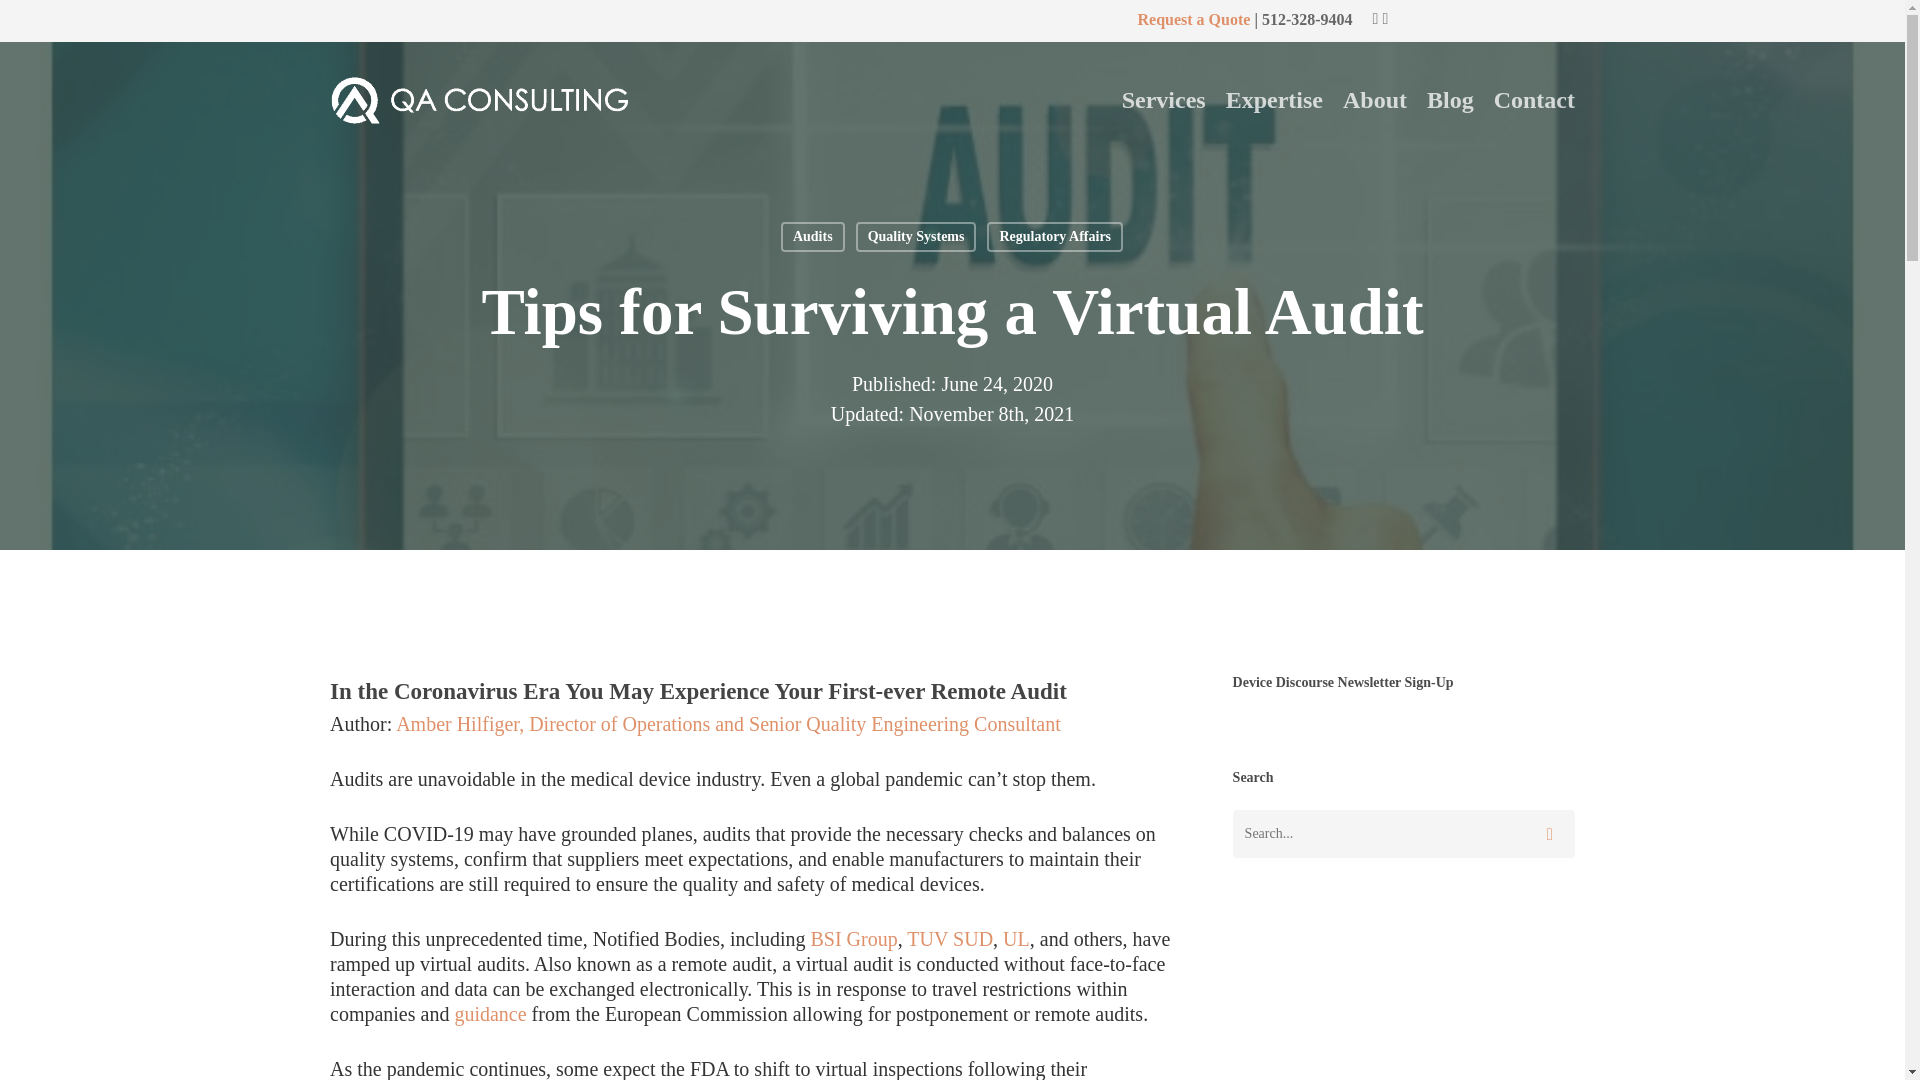 The height and width of the screenshot is (1080, 1920). What do you see at coordinates (916, 236) in the screenshot?
I see `Quality Systems` at bounding box center [916, 236].